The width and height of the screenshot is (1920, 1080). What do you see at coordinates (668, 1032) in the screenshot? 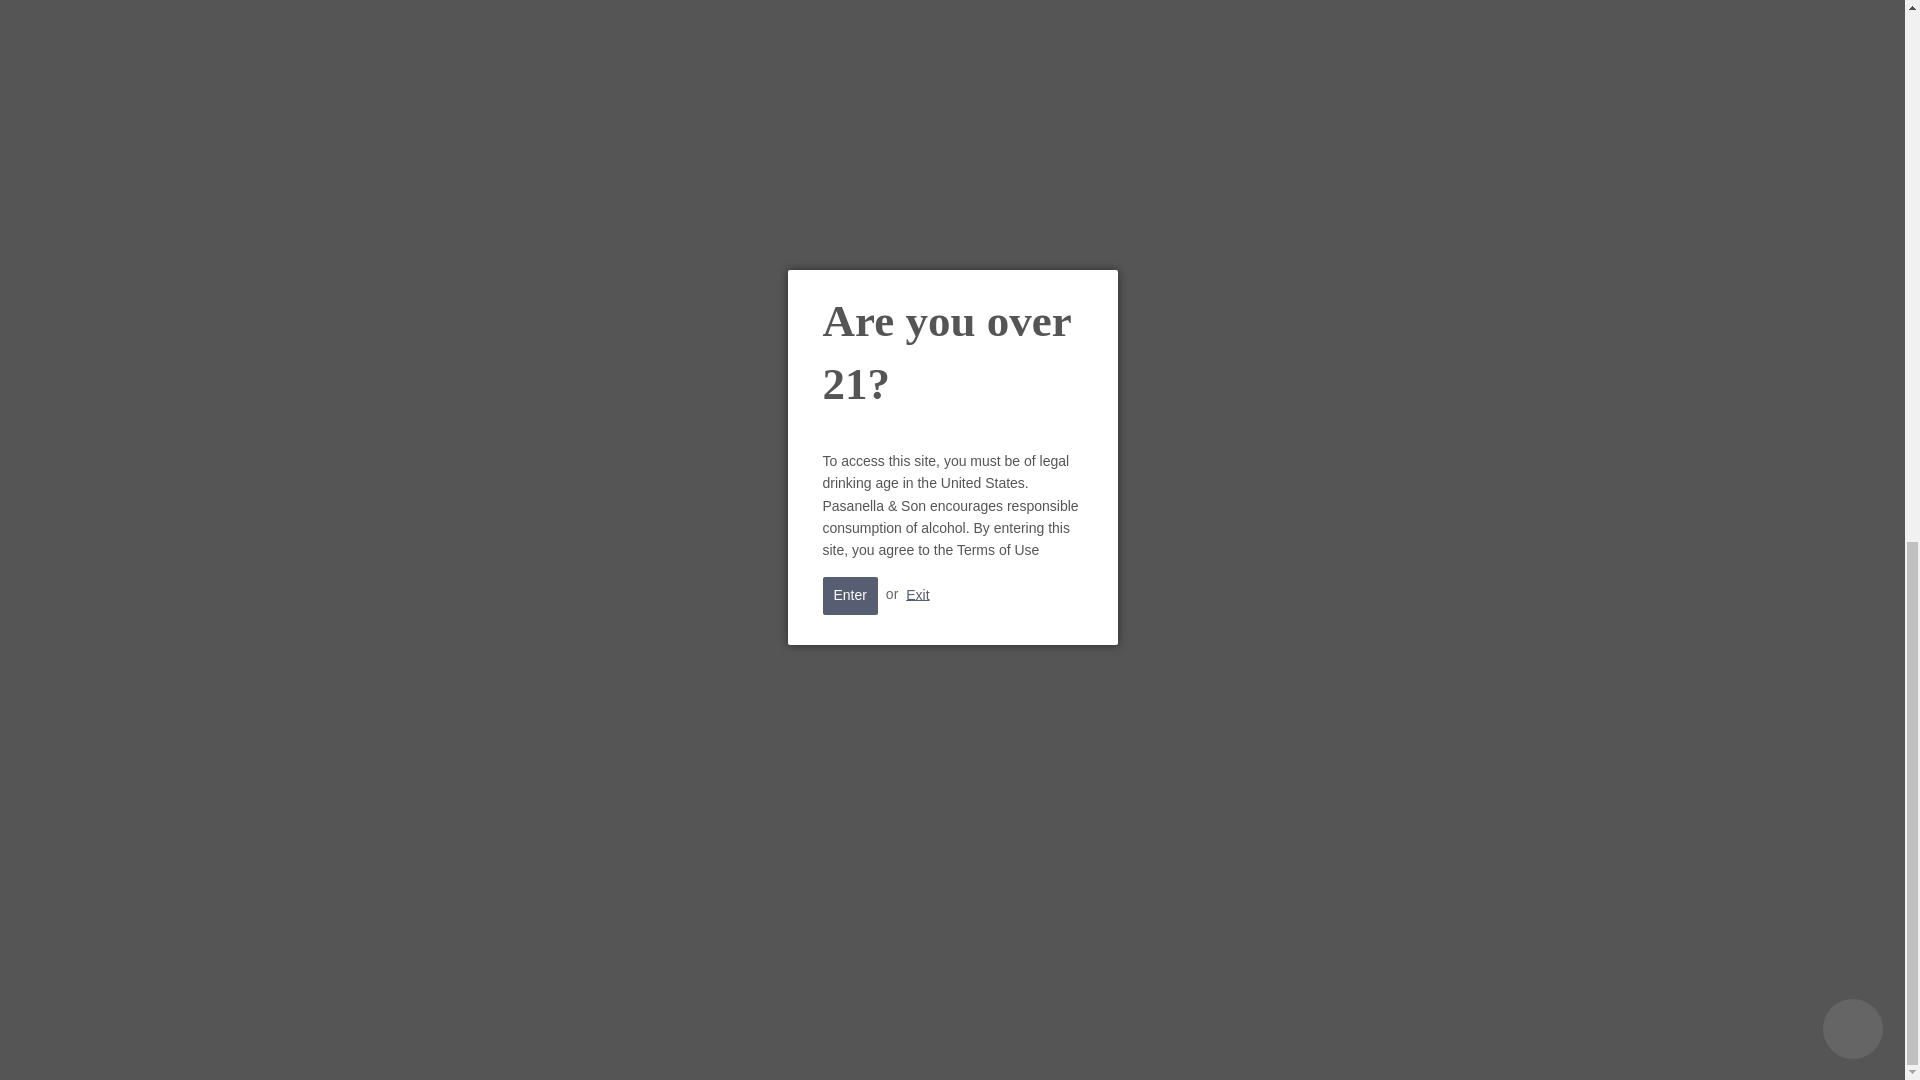
I see `AMERICAN EXPRESS` at bounding box center [668, 1032].